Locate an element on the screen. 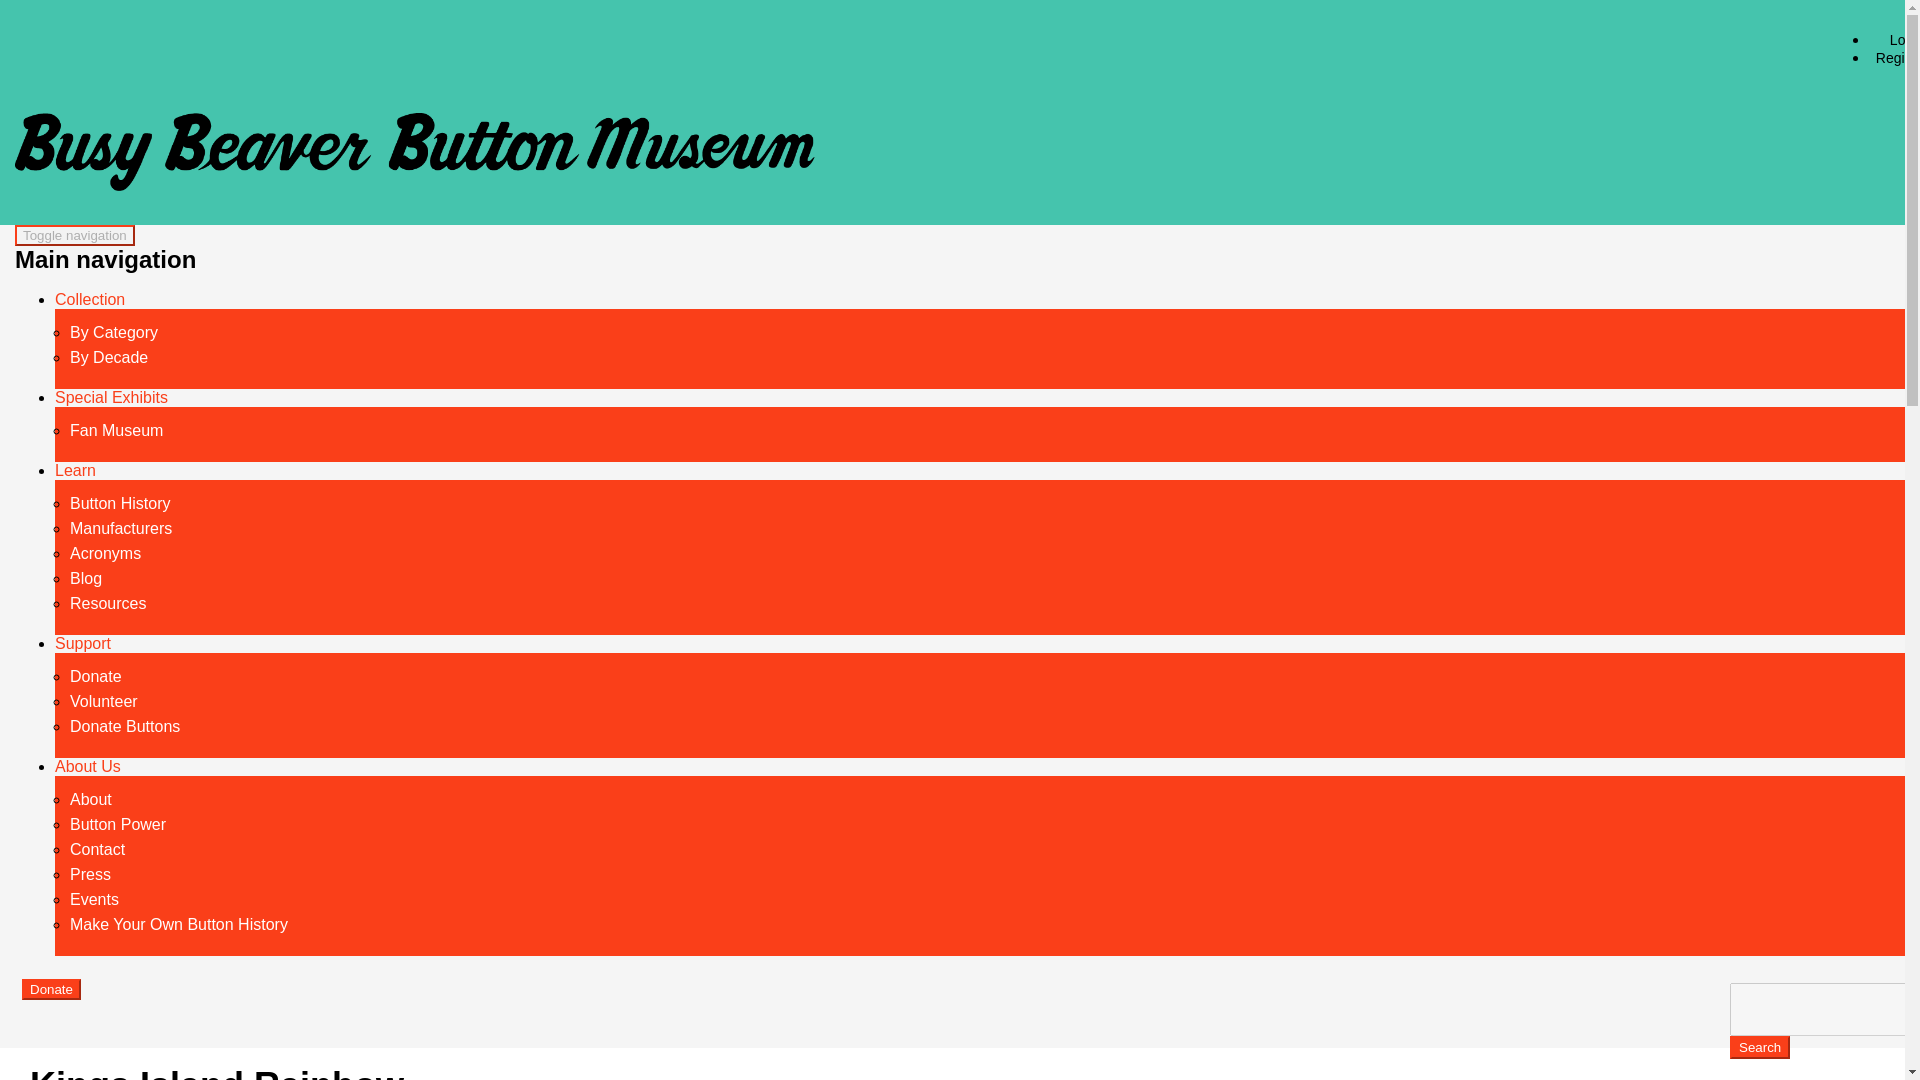 The height and width of the screenshot is (1080, 1920). Log in is located at coordinates (1902, 40).